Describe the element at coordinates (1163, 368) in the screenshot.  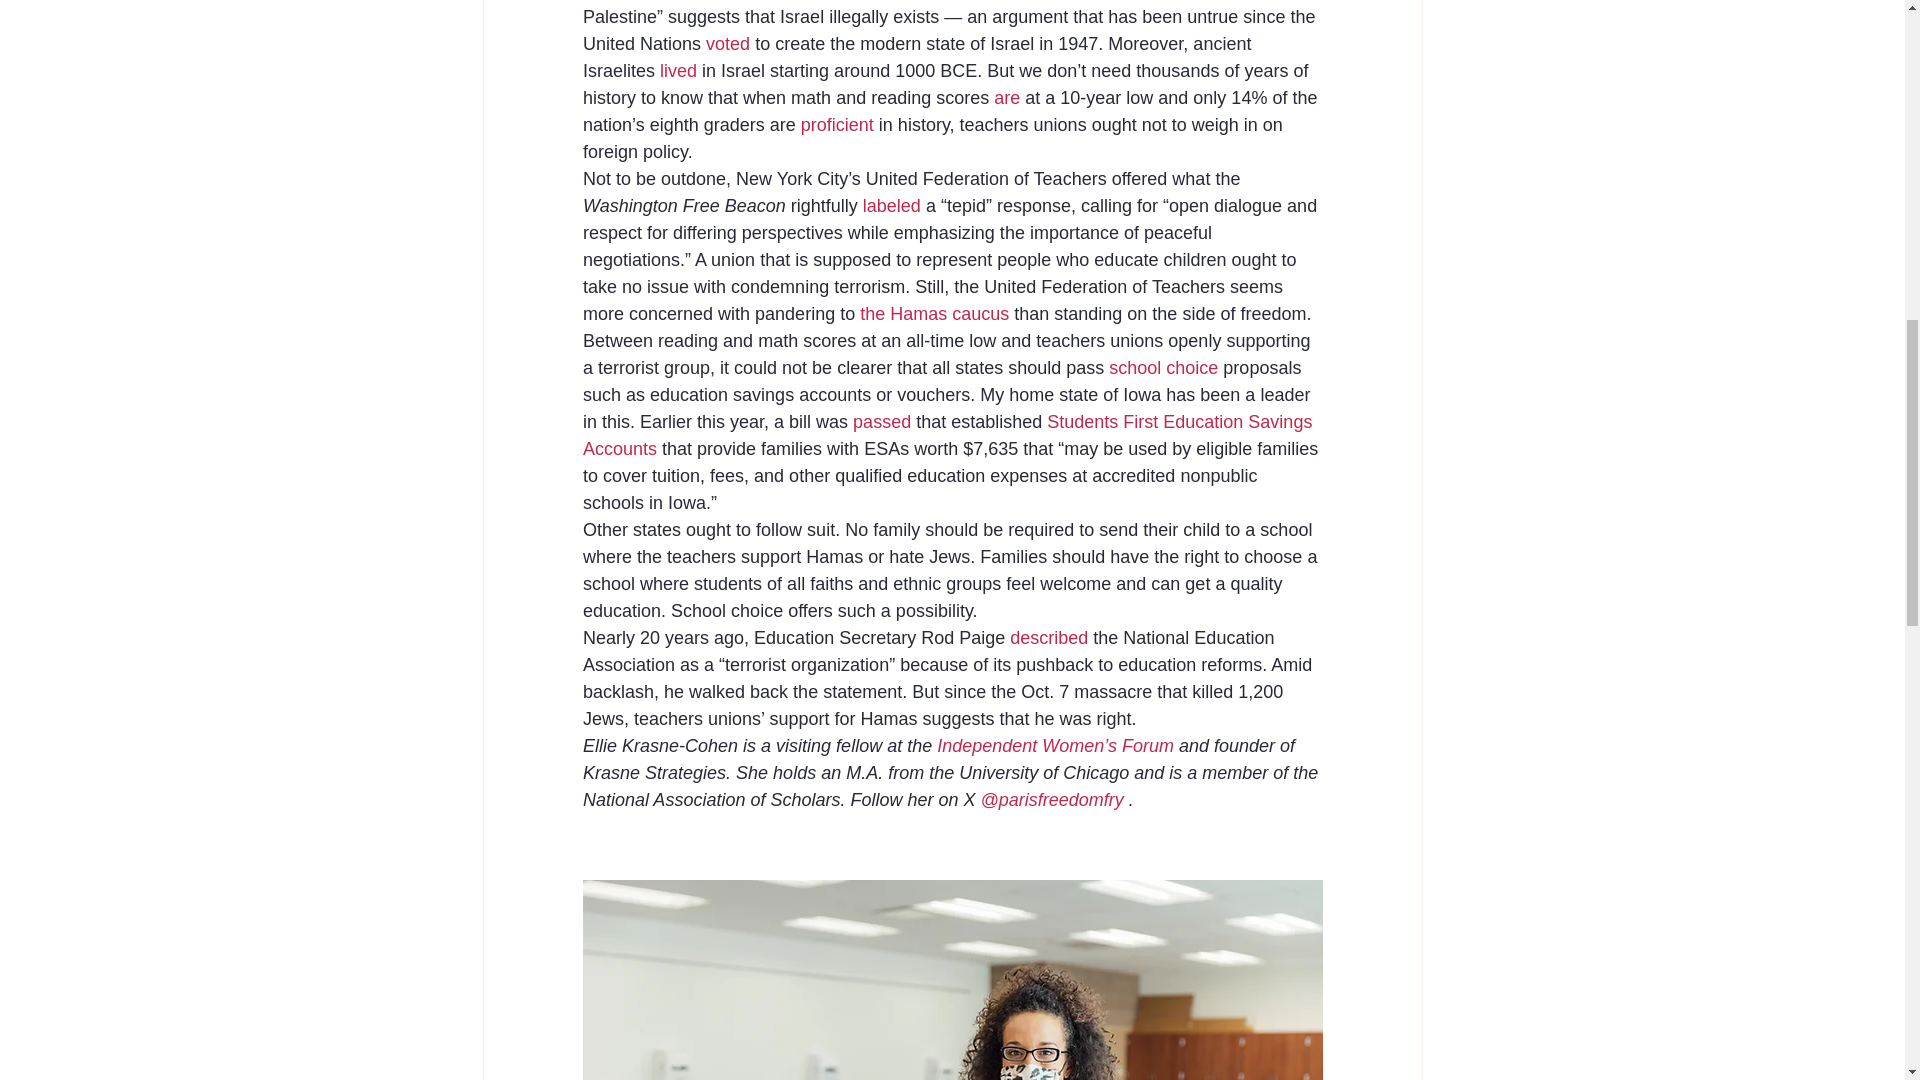
I see `school choice` at that location.